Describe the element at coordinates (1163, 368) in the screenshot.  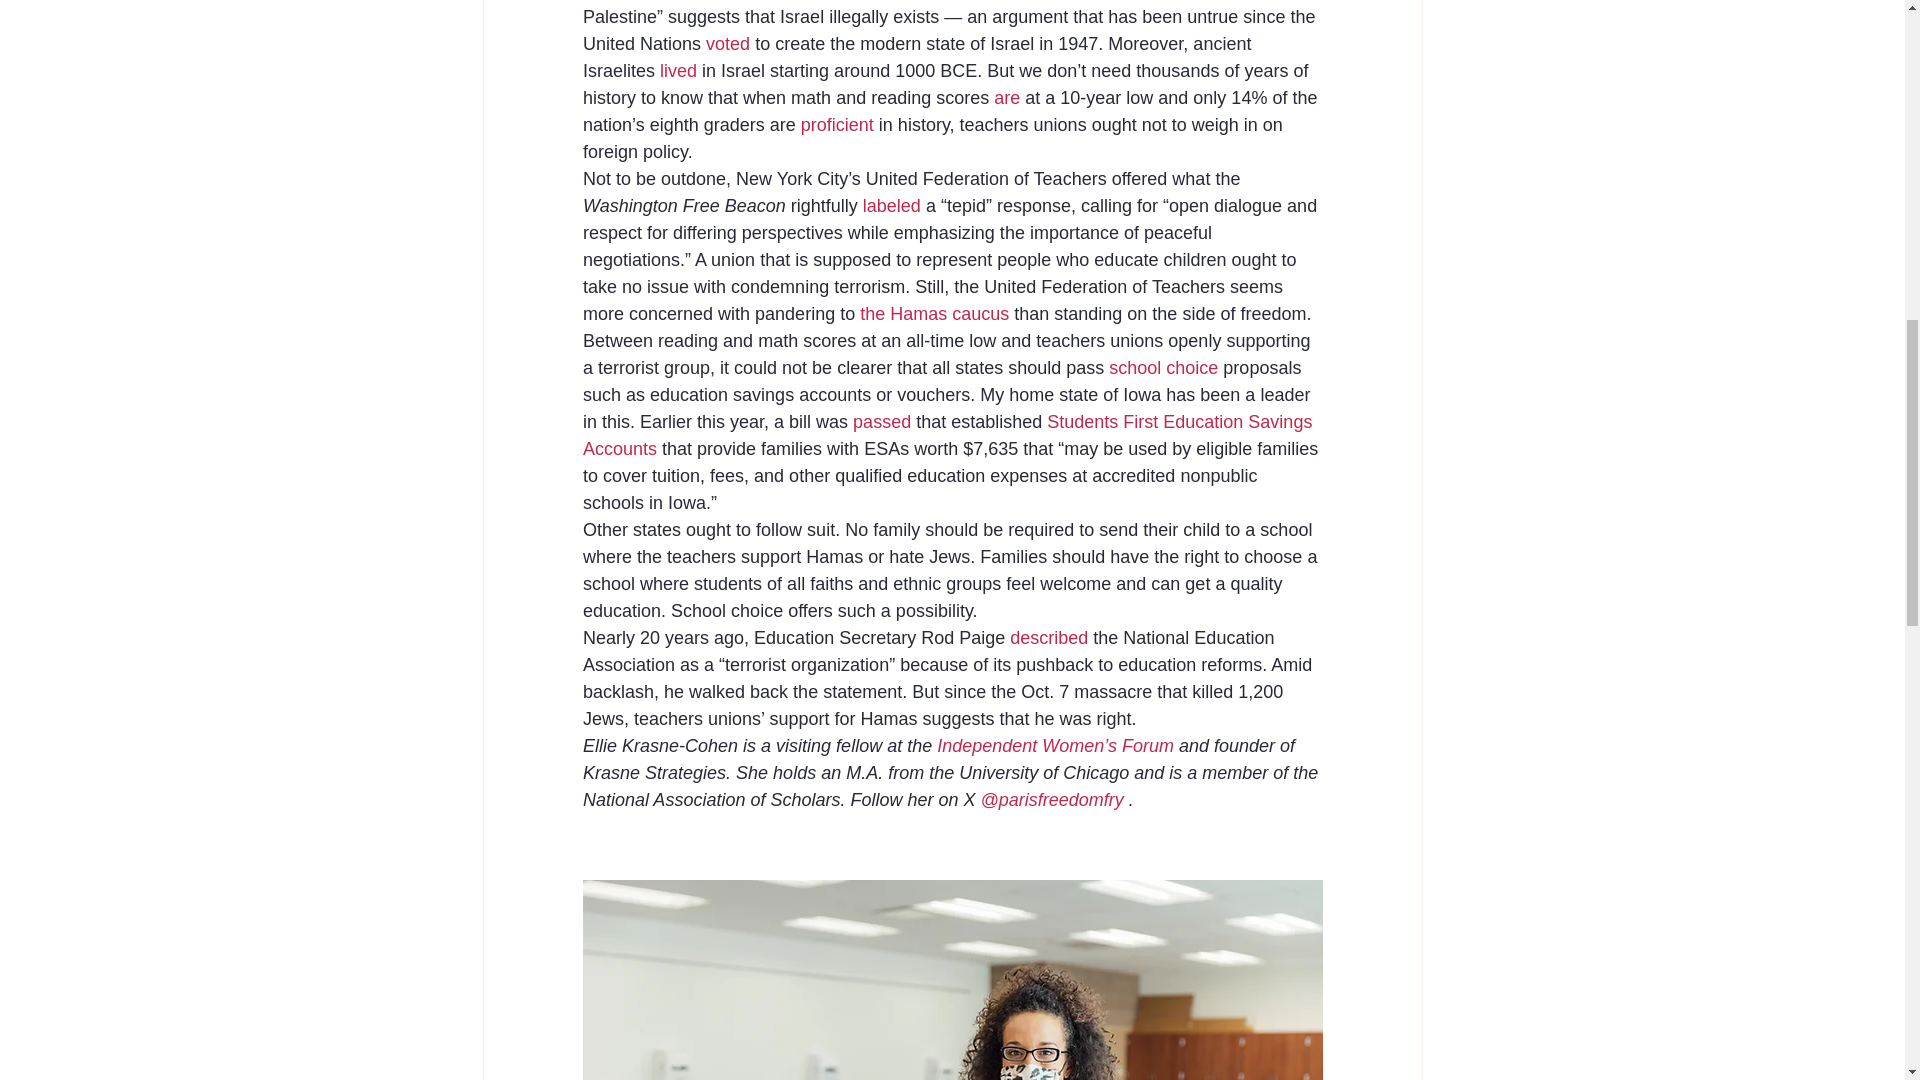
I see `school choice` at that location.